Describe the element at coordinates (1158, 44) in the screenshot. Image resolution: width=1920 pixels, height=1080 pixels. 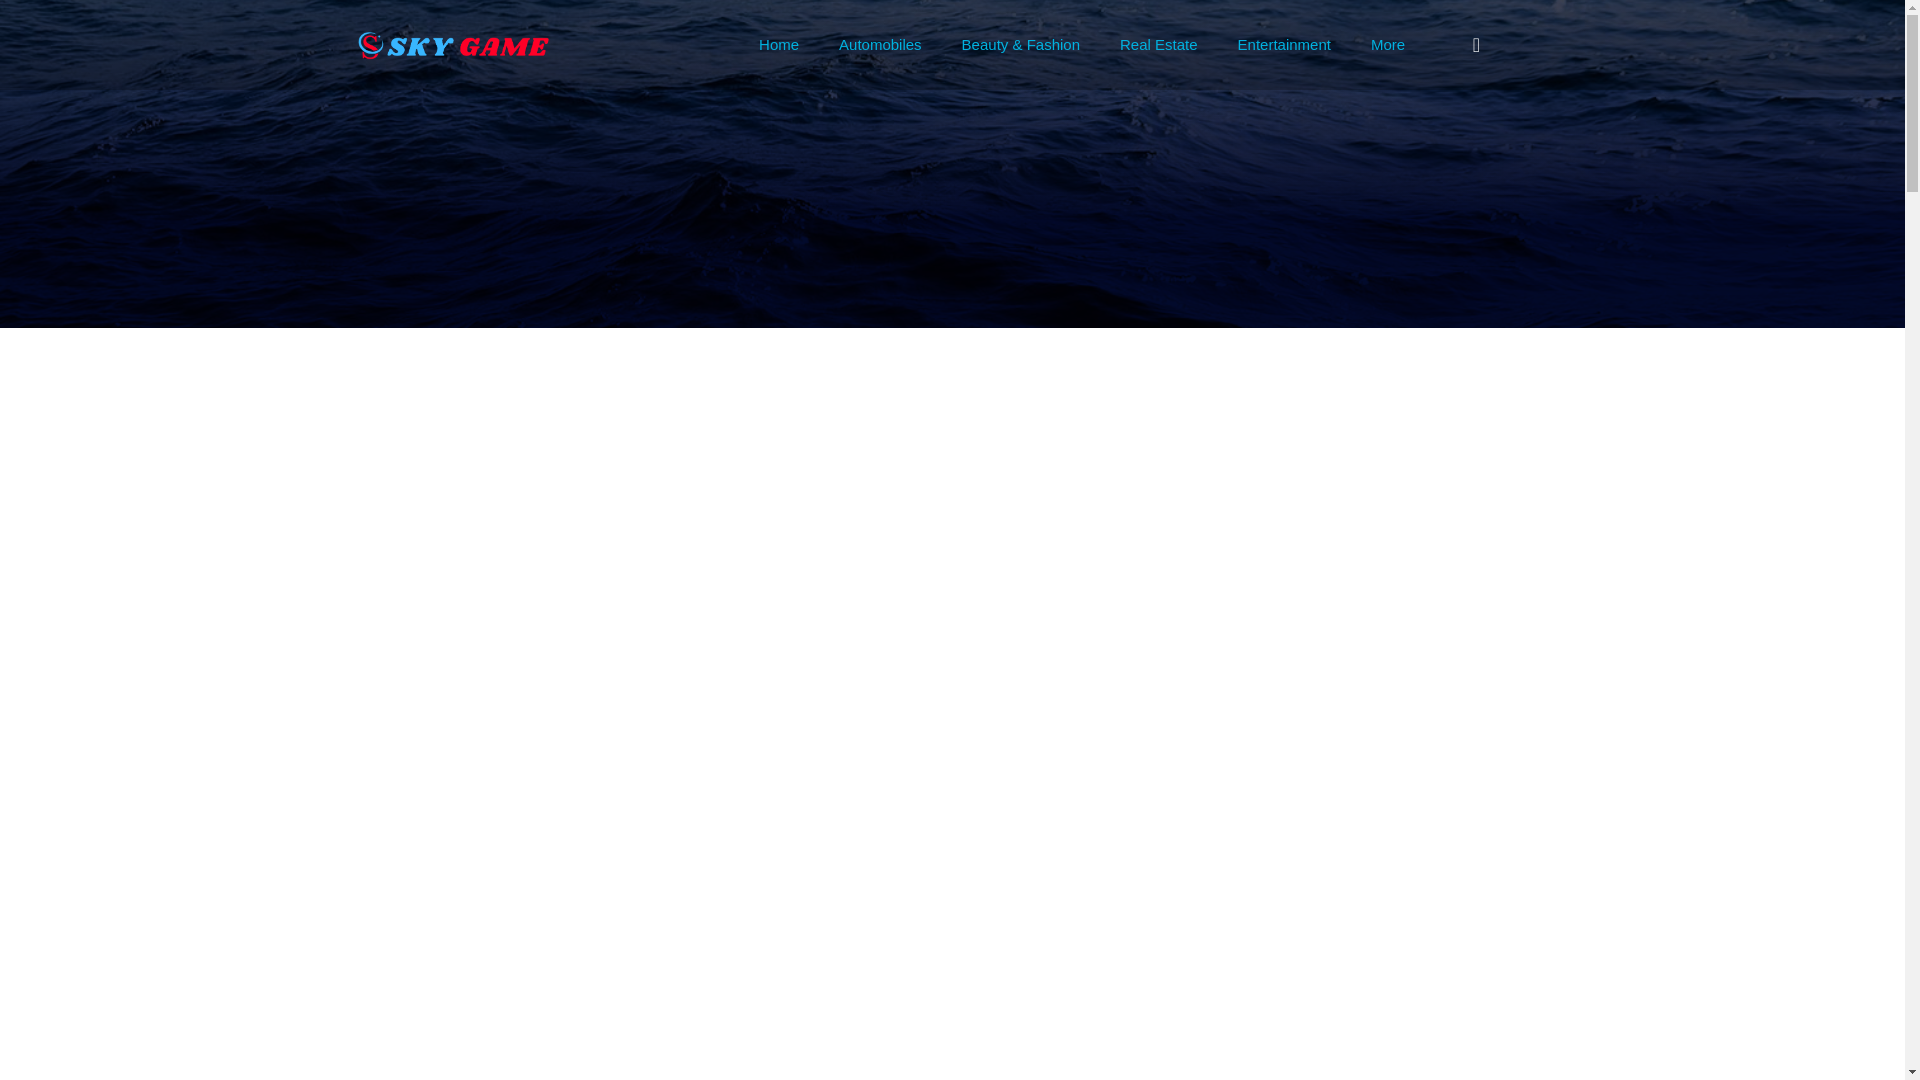
I see `Real Estate` at that location.